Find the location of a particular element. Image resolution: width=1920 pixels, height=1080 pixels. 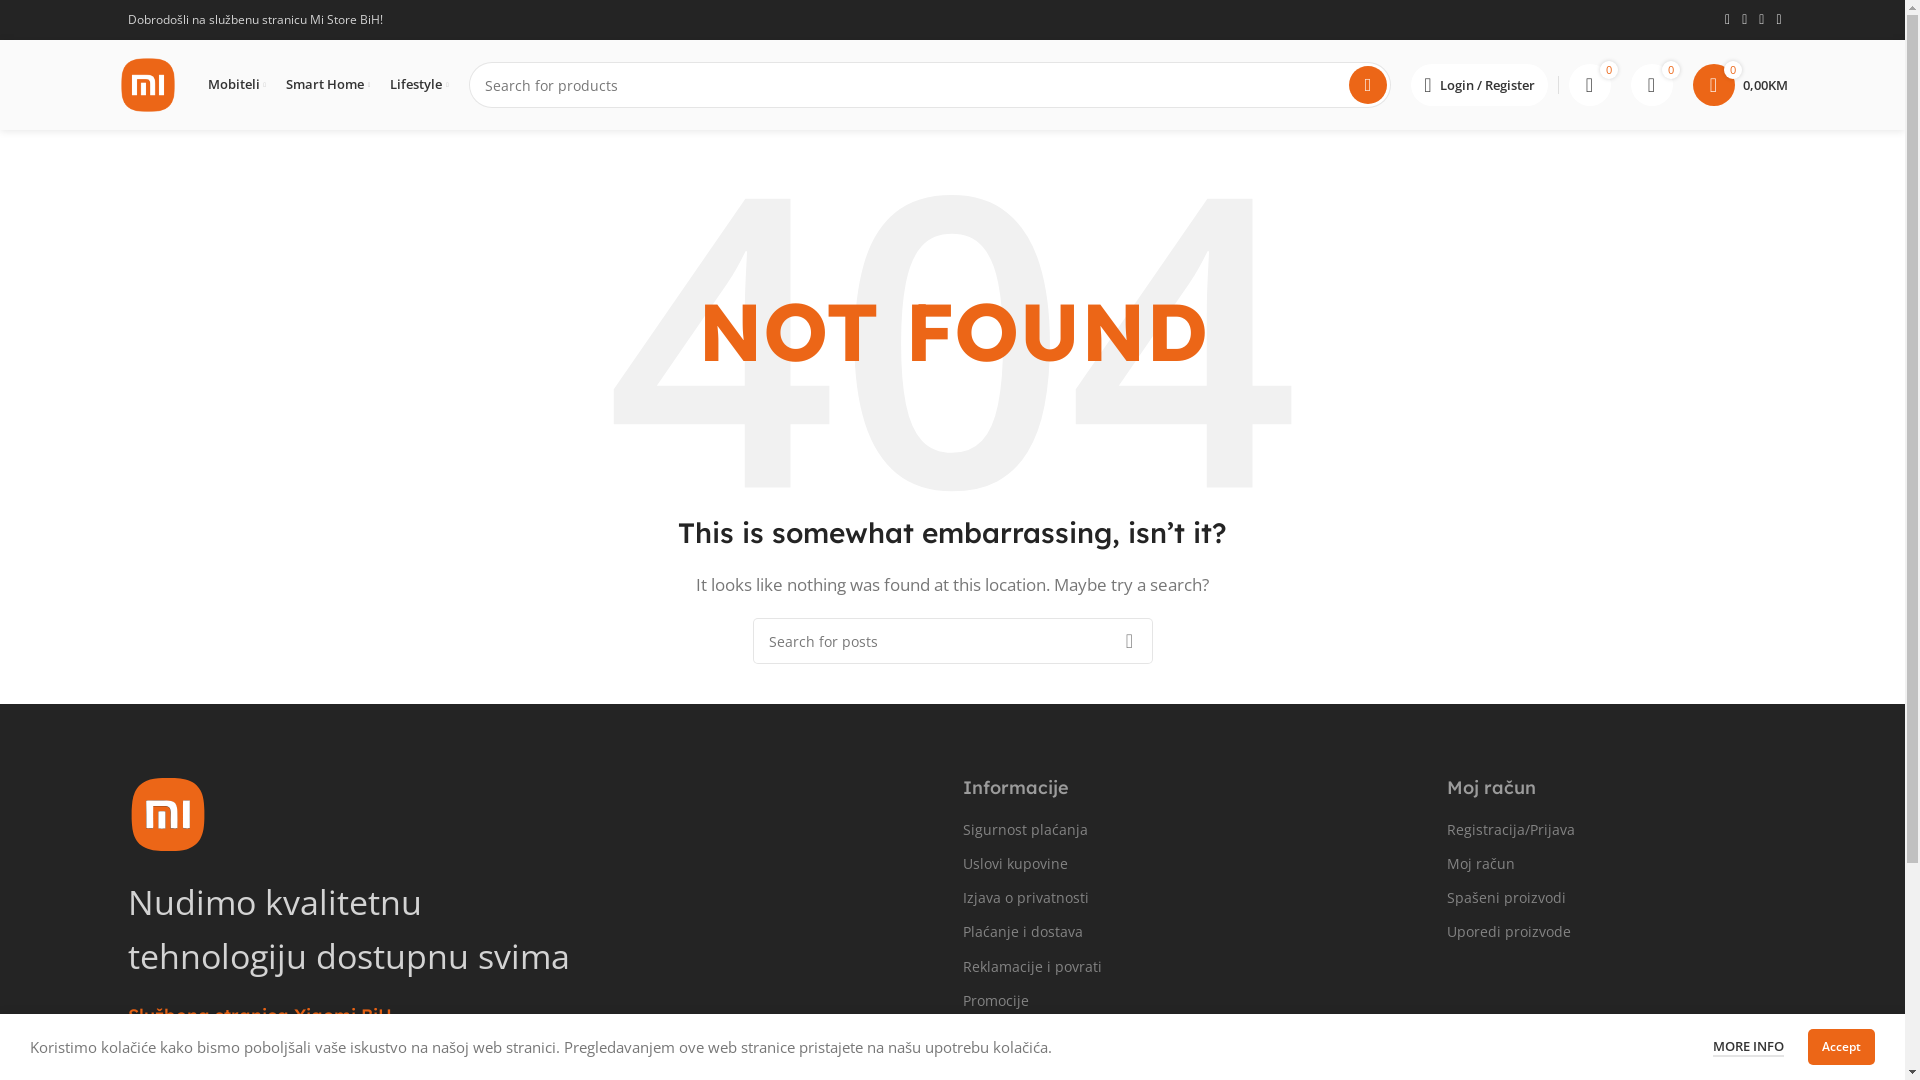

Search is located at coordinates (1368, 85).